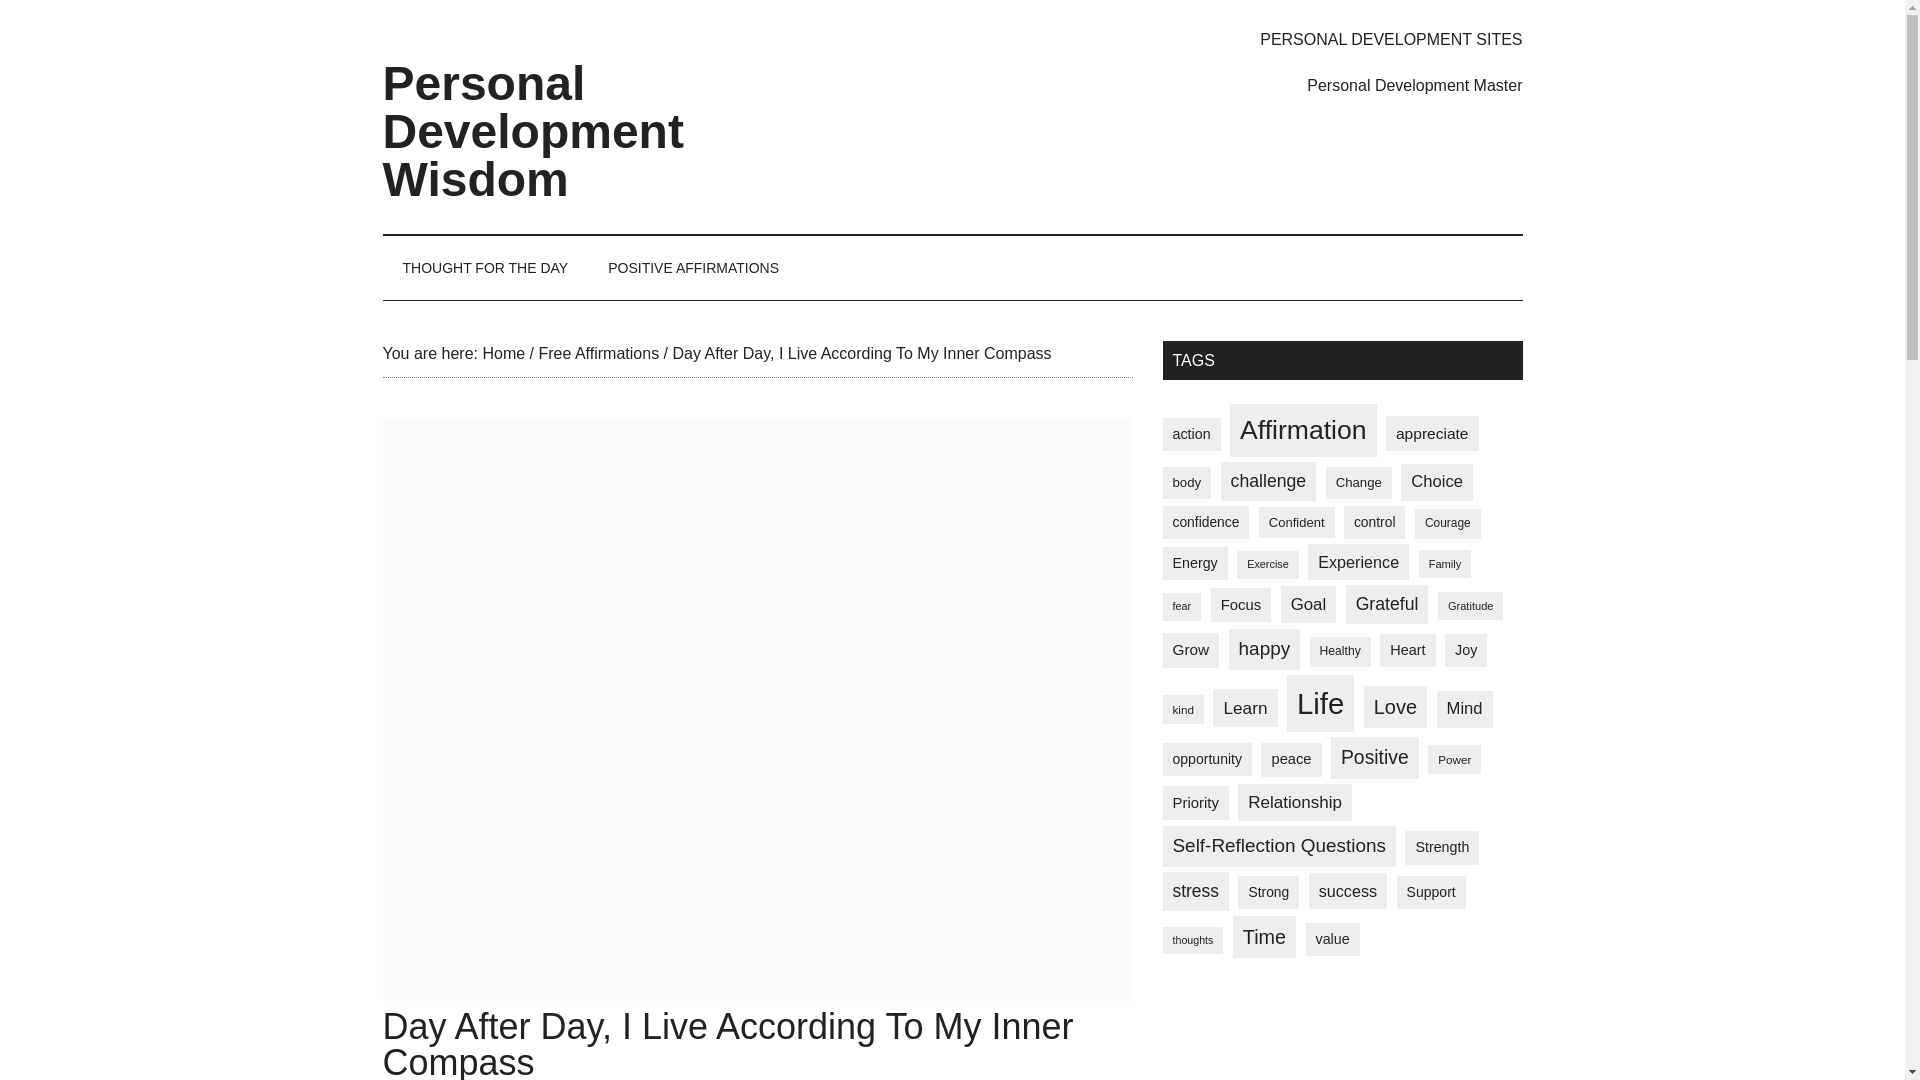 The width and height of the screenshot is (1920, 1080). What do you see at coordinates (692, 268) in the screenshot?
I see `POSITIVE AFFIRMATIONS` at bounding box center [692, 268].